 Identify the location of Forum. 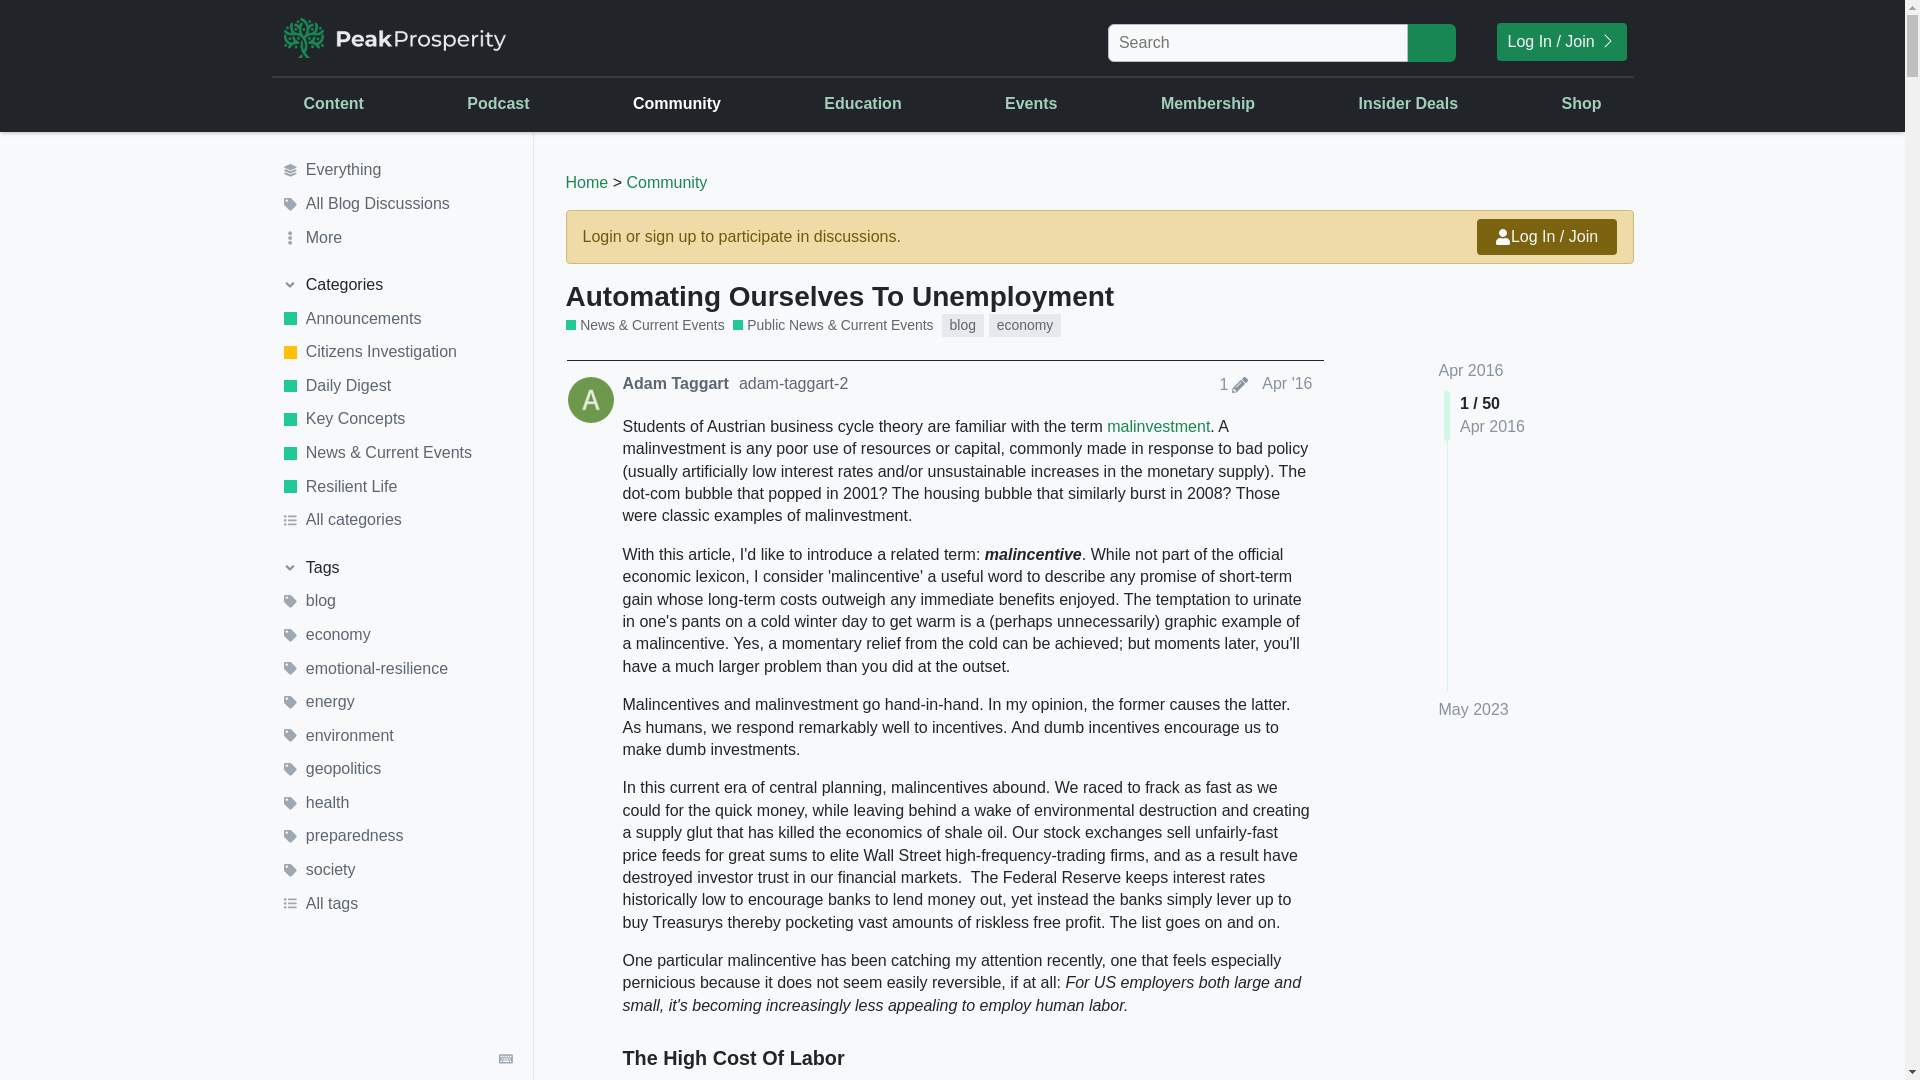
(842, 236).